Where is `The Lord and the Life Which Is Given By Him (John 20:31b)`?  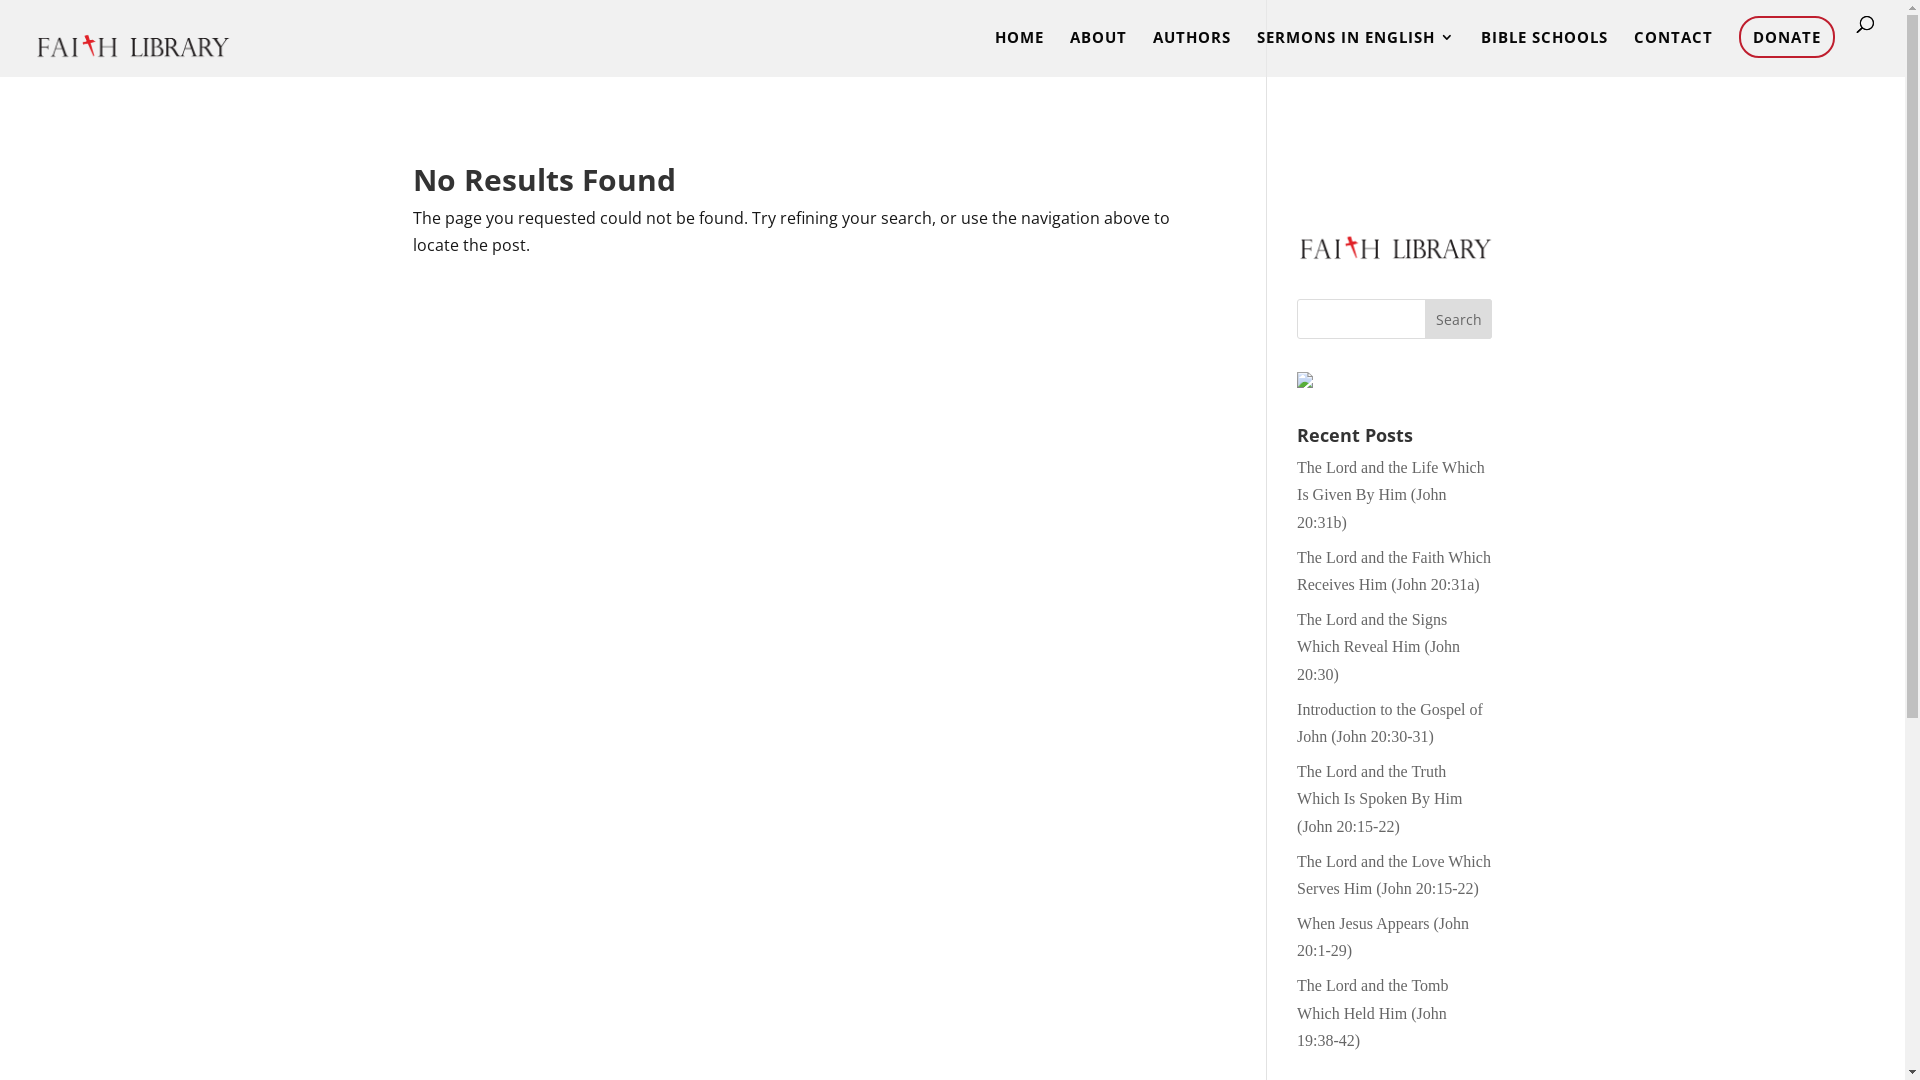 The Lord and the Life Which Is Given By Him (John 20:31b) is located at coordinates (1391, 494).